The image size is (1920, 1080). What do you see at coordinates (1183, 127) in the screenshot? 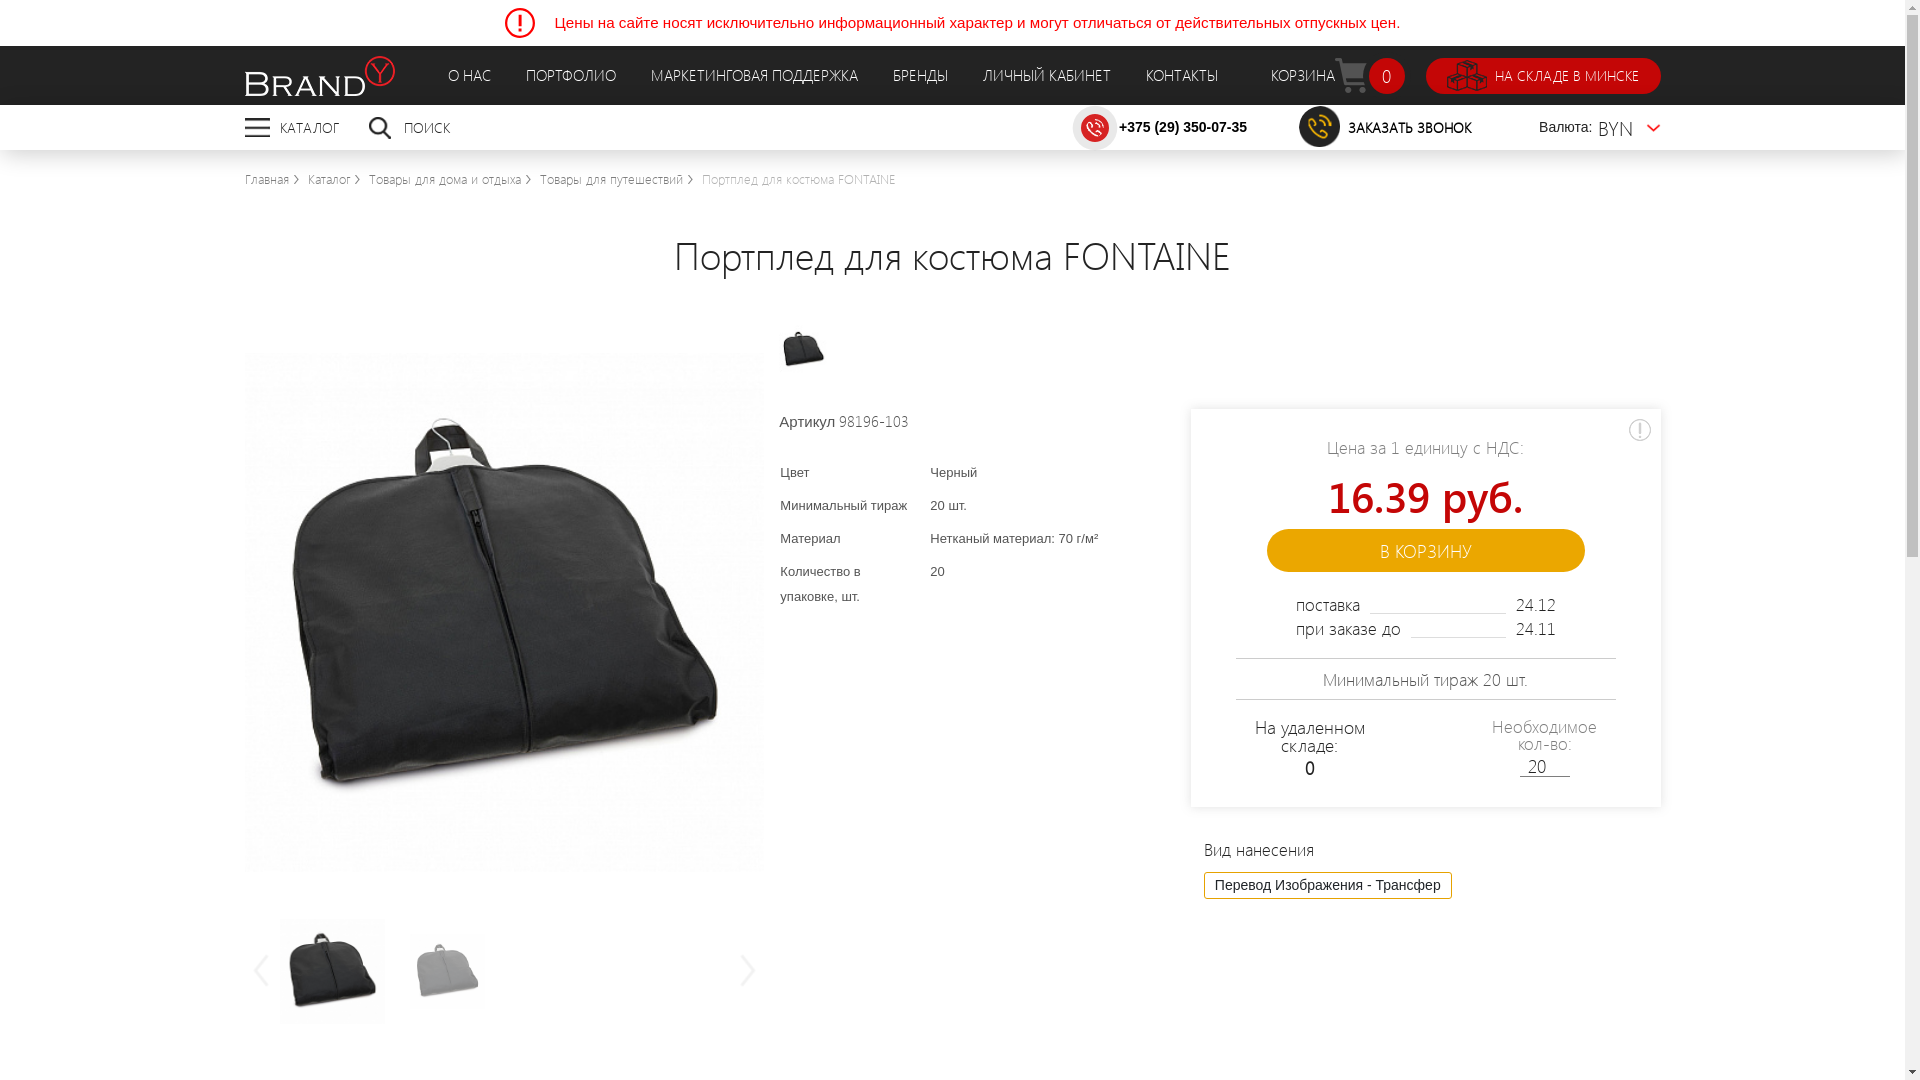
I see `+375 (29) 350-07-35` at bounding box center [1183, 127].